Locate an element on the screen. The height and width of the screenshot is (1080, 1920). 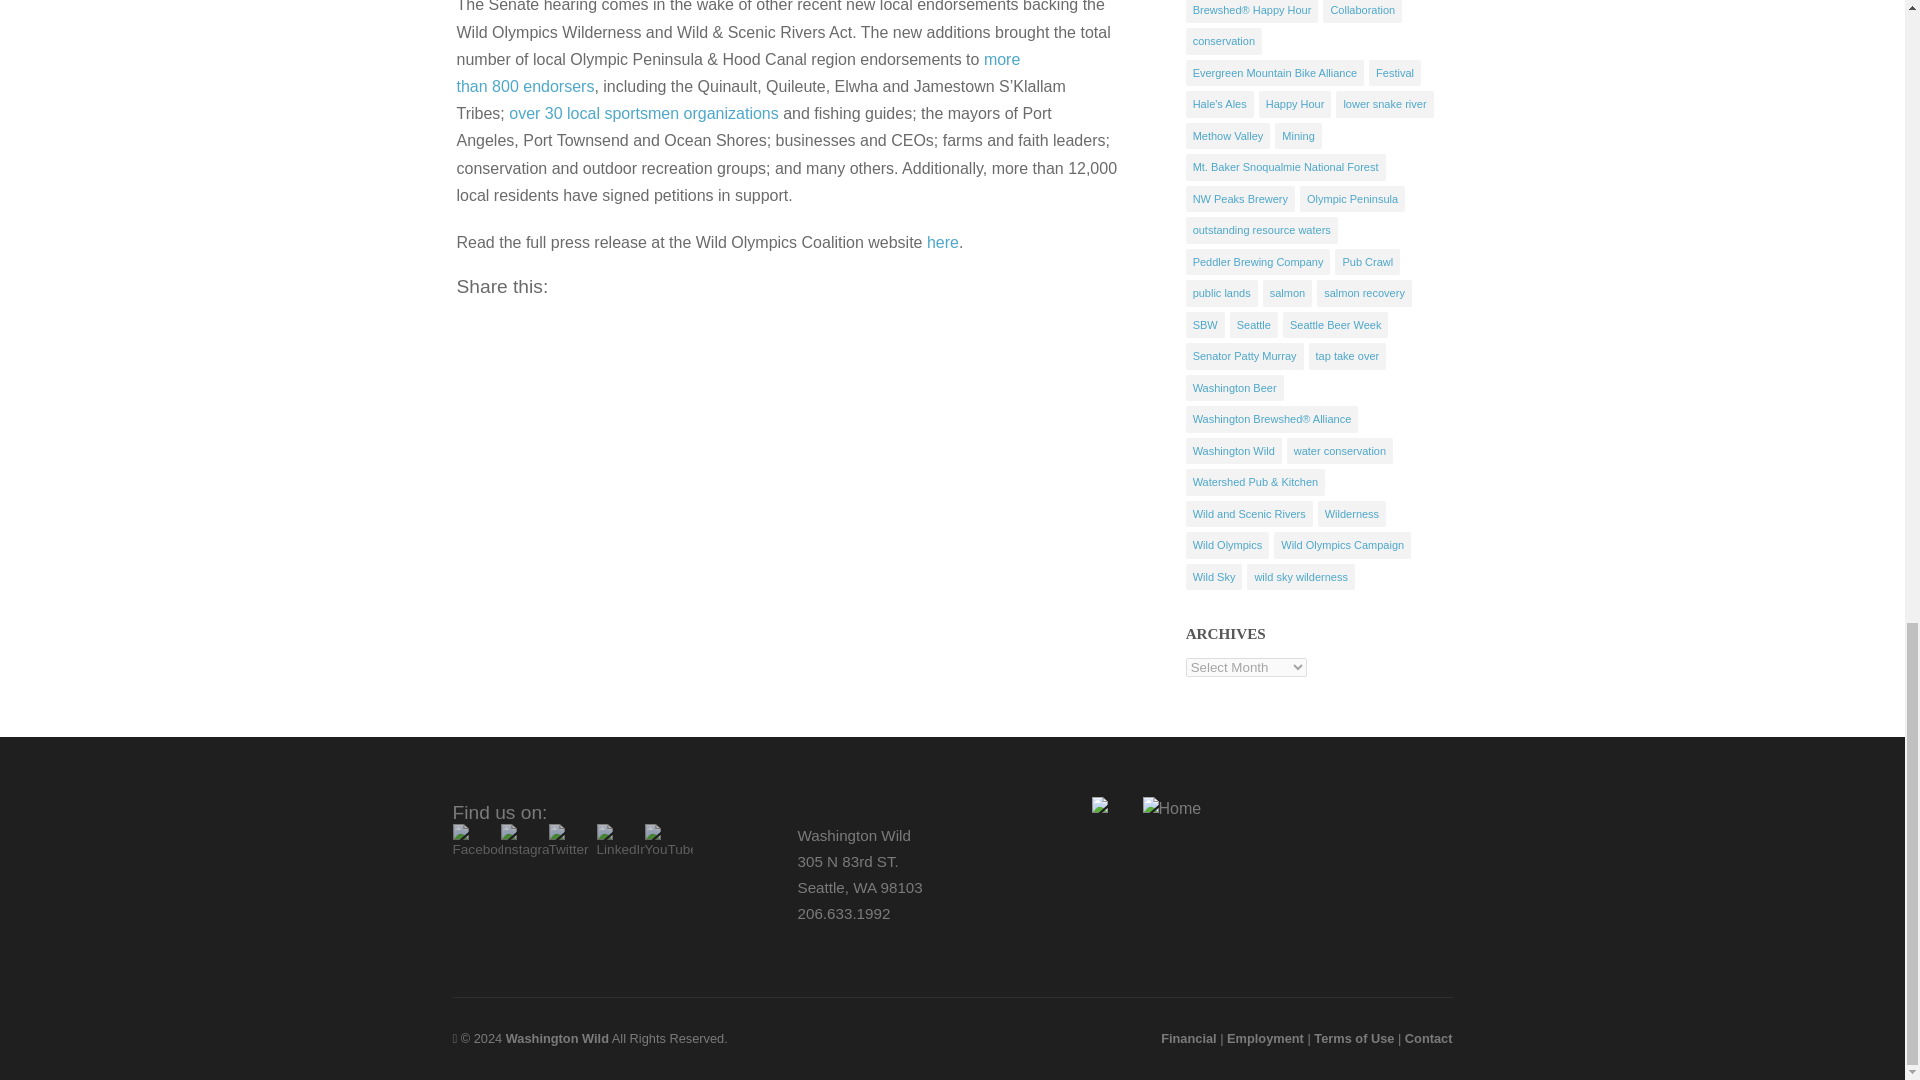
Share via Facebook is located at coordinates (602, 302).